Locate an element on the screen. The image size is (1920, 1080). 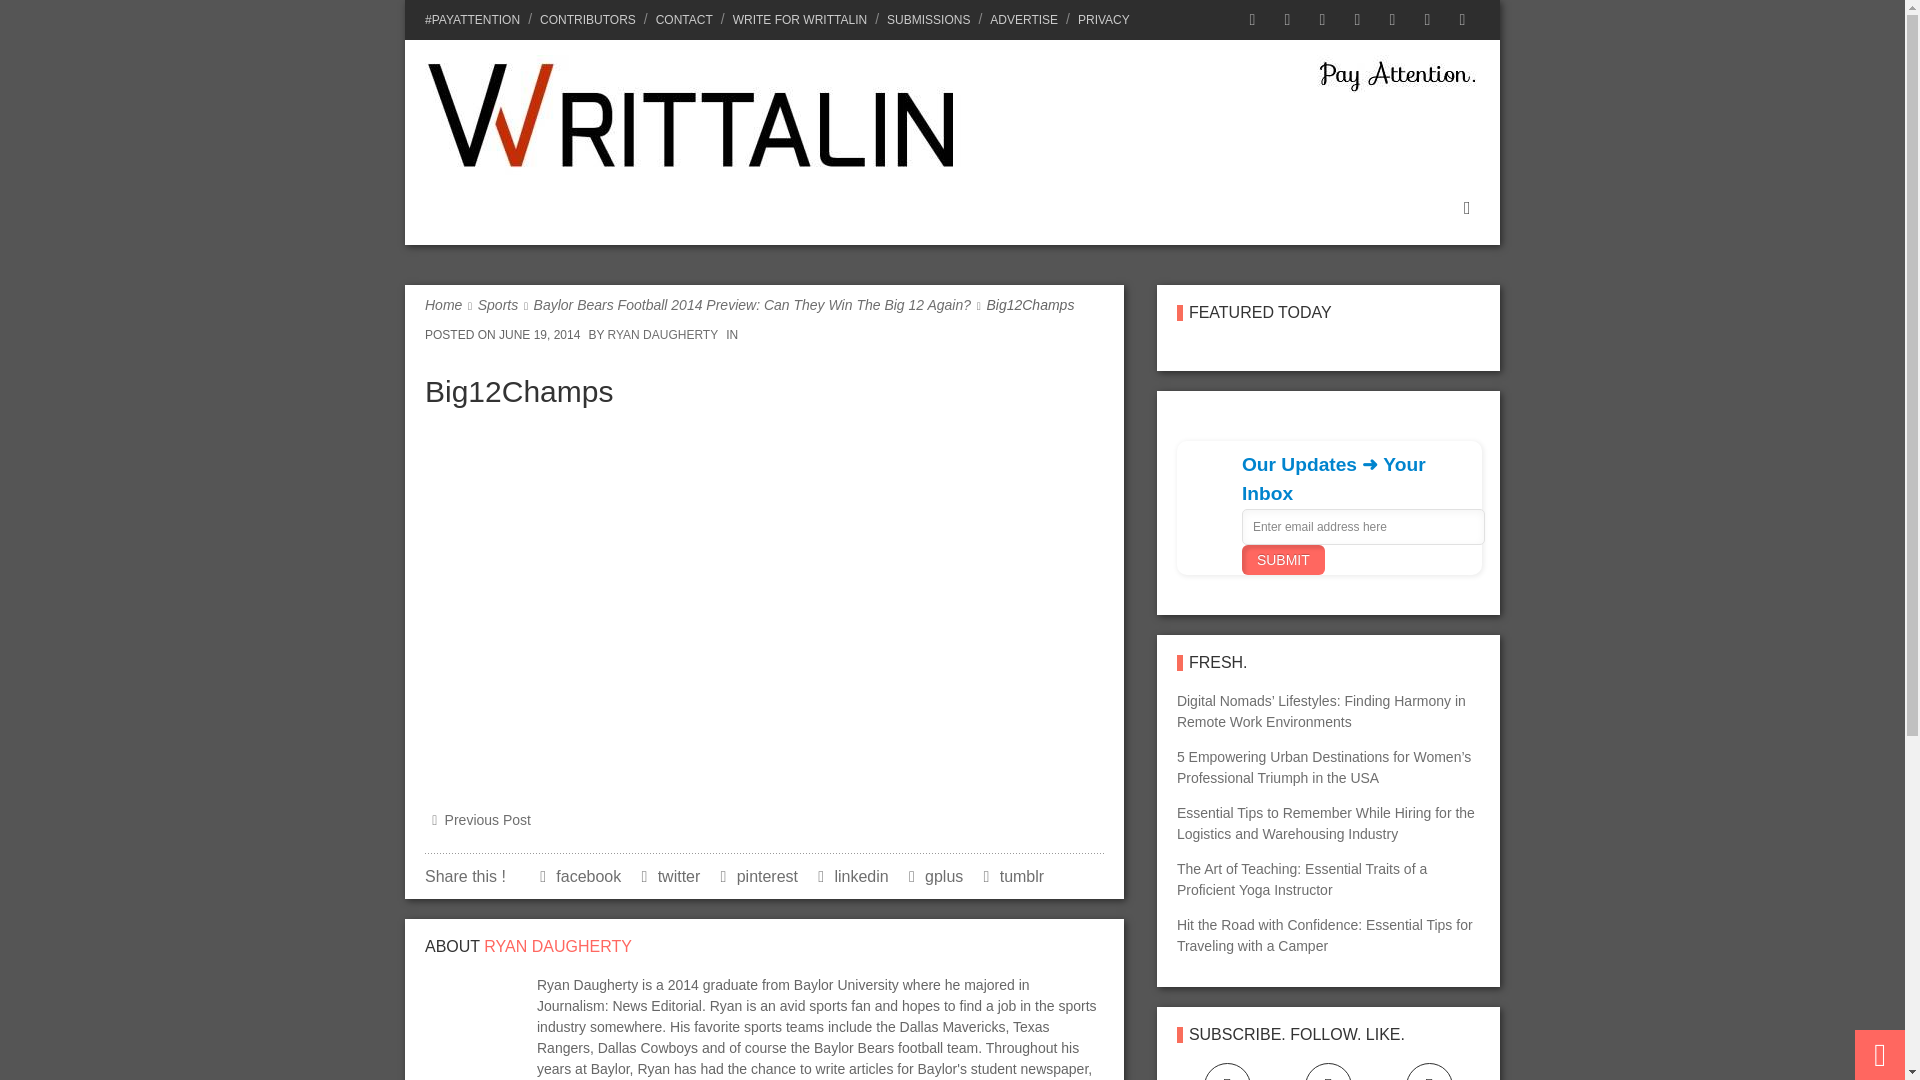
SUBMISSIONS is located at coordinates (928, 20).